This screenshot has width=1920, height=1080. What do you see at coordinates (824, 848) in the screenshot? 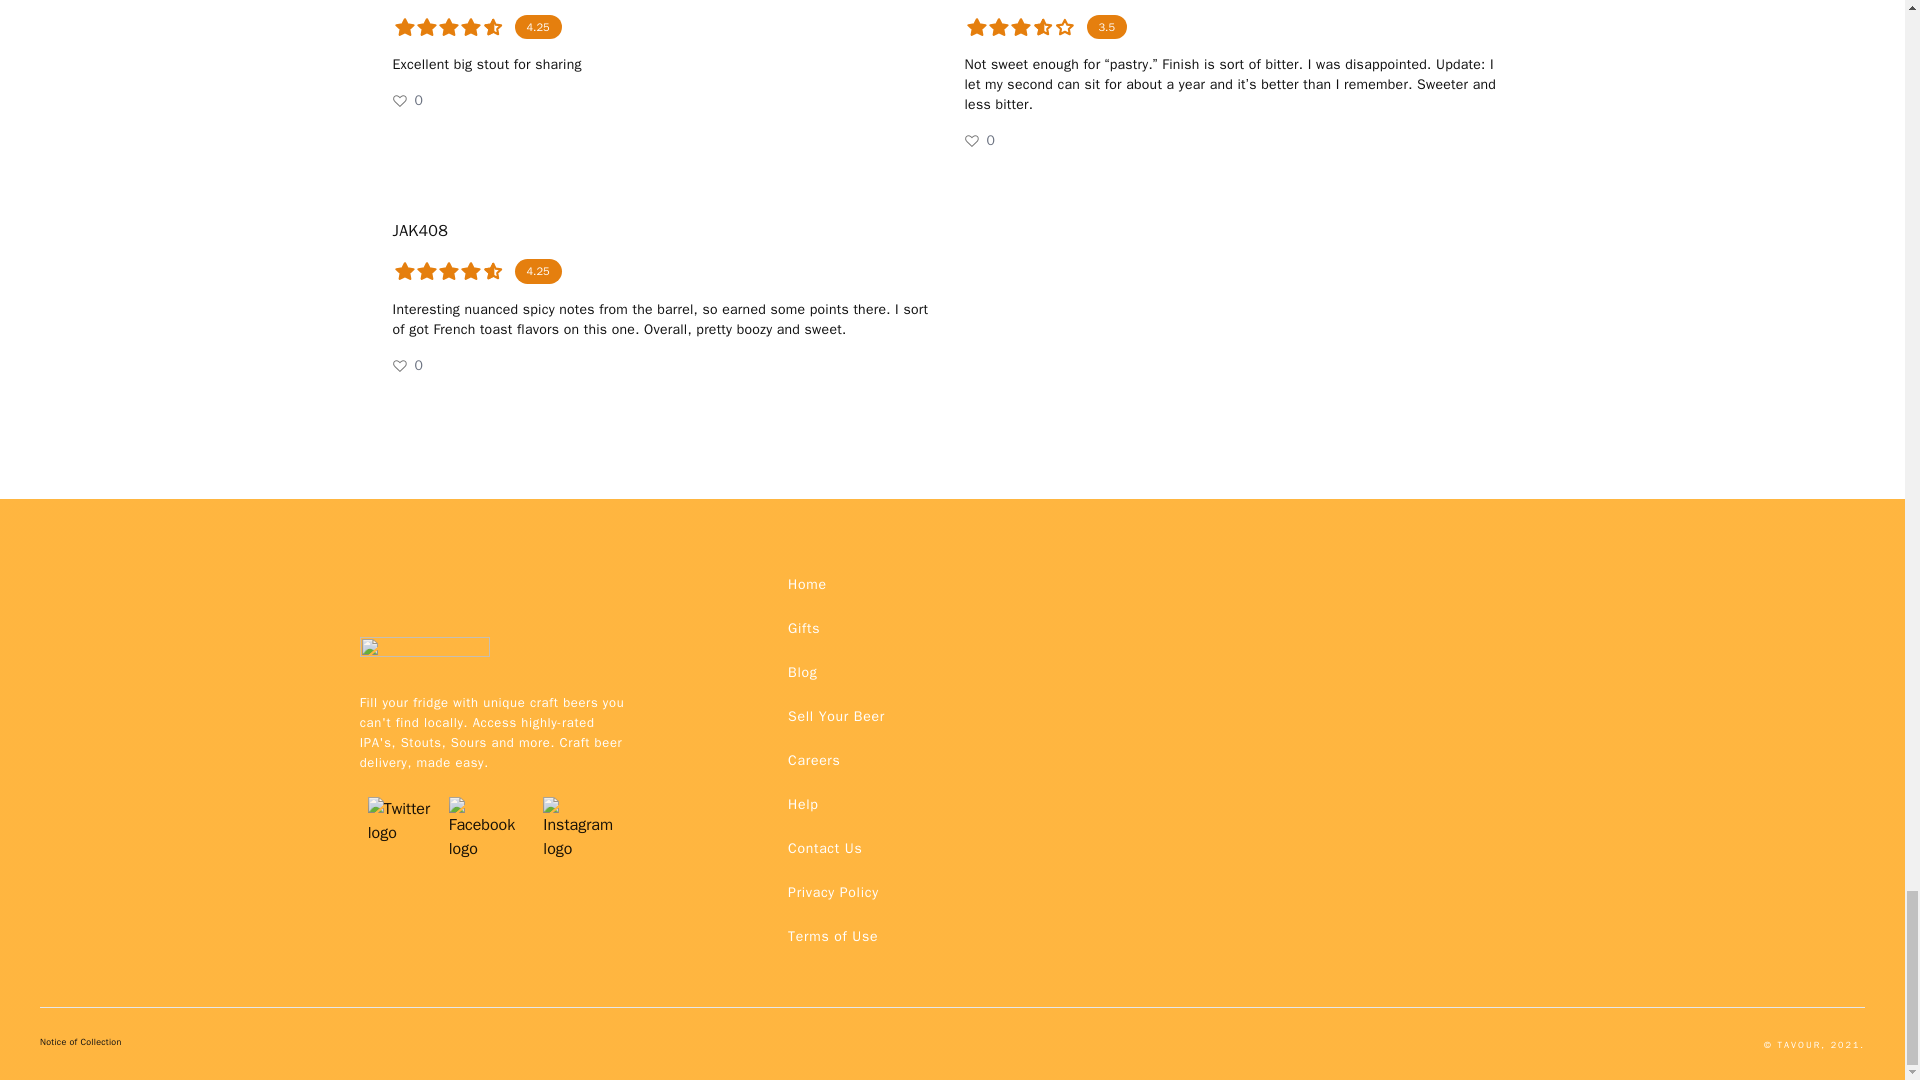
I see `Contact Us` at bounding box center [824, 848].